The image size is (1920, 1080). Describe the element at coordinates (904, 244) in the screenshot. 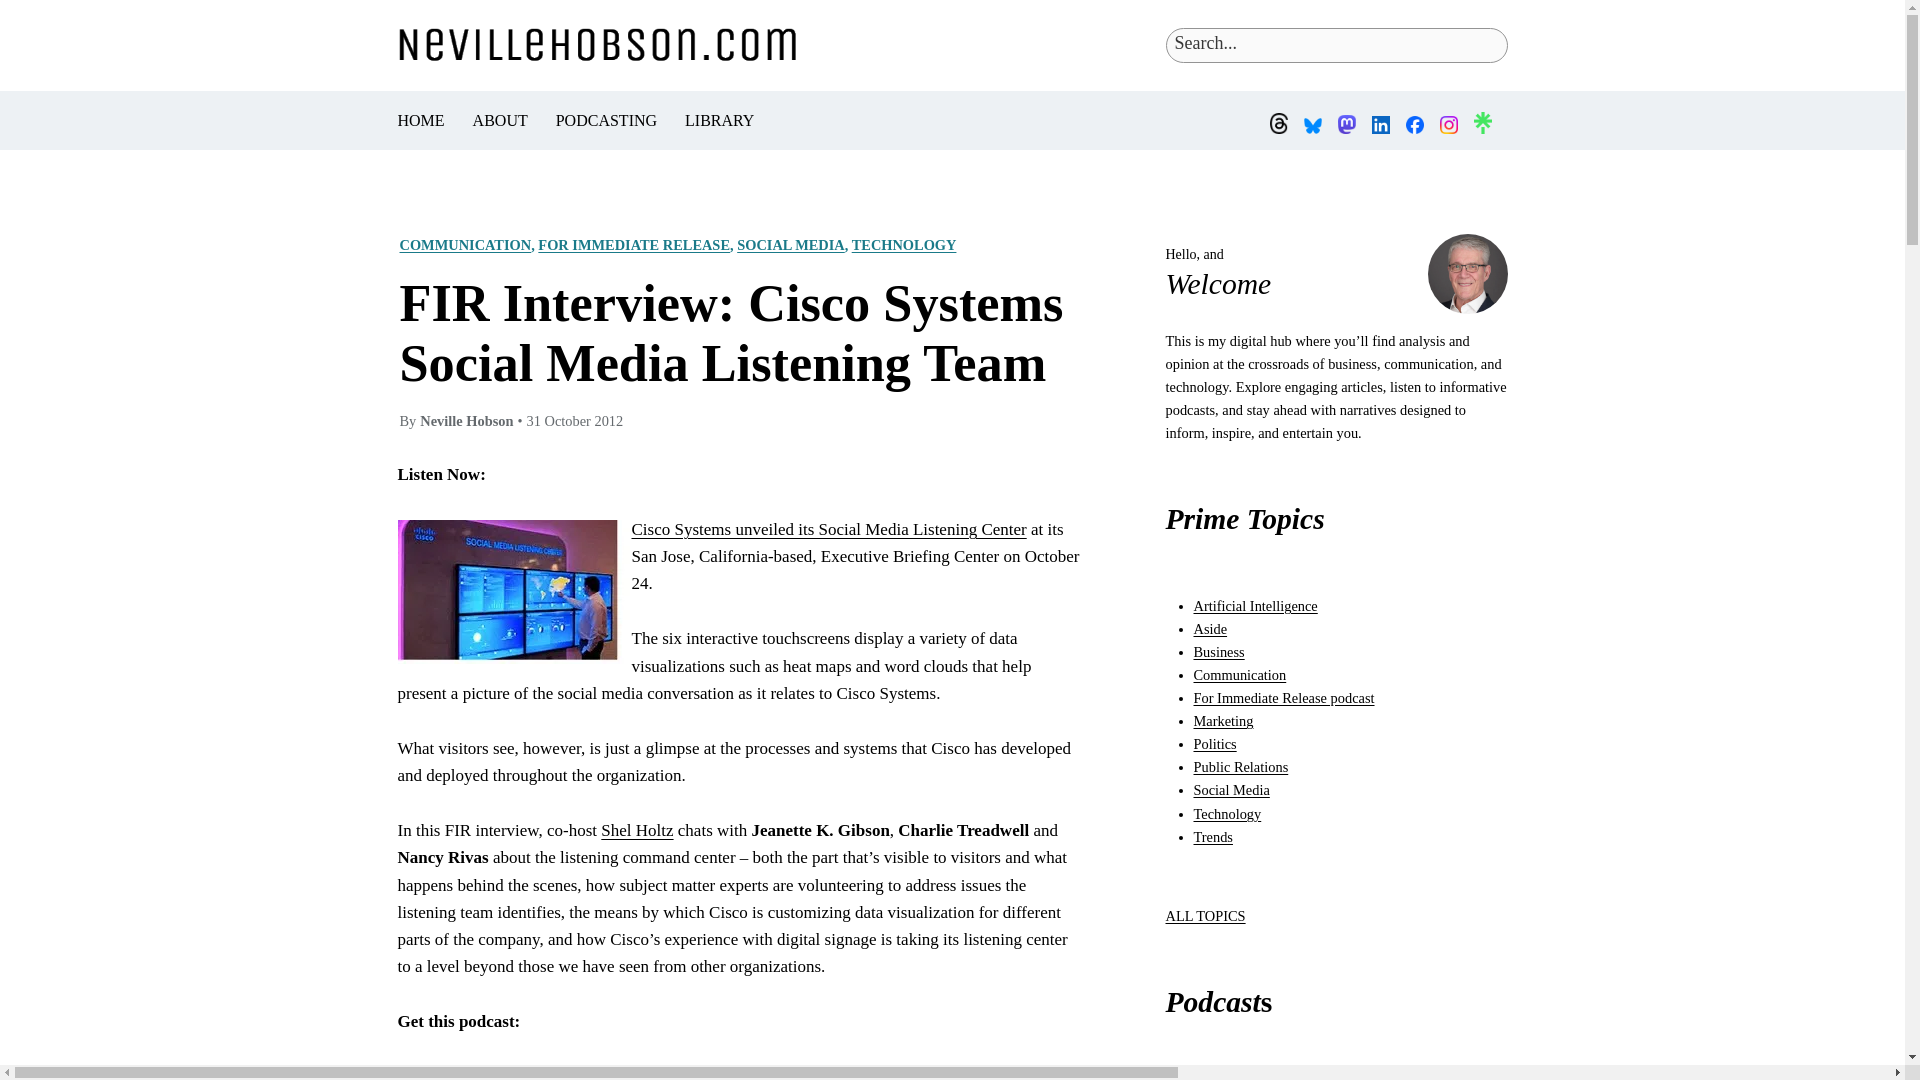

I see `TECHNOLOGY` at that location.